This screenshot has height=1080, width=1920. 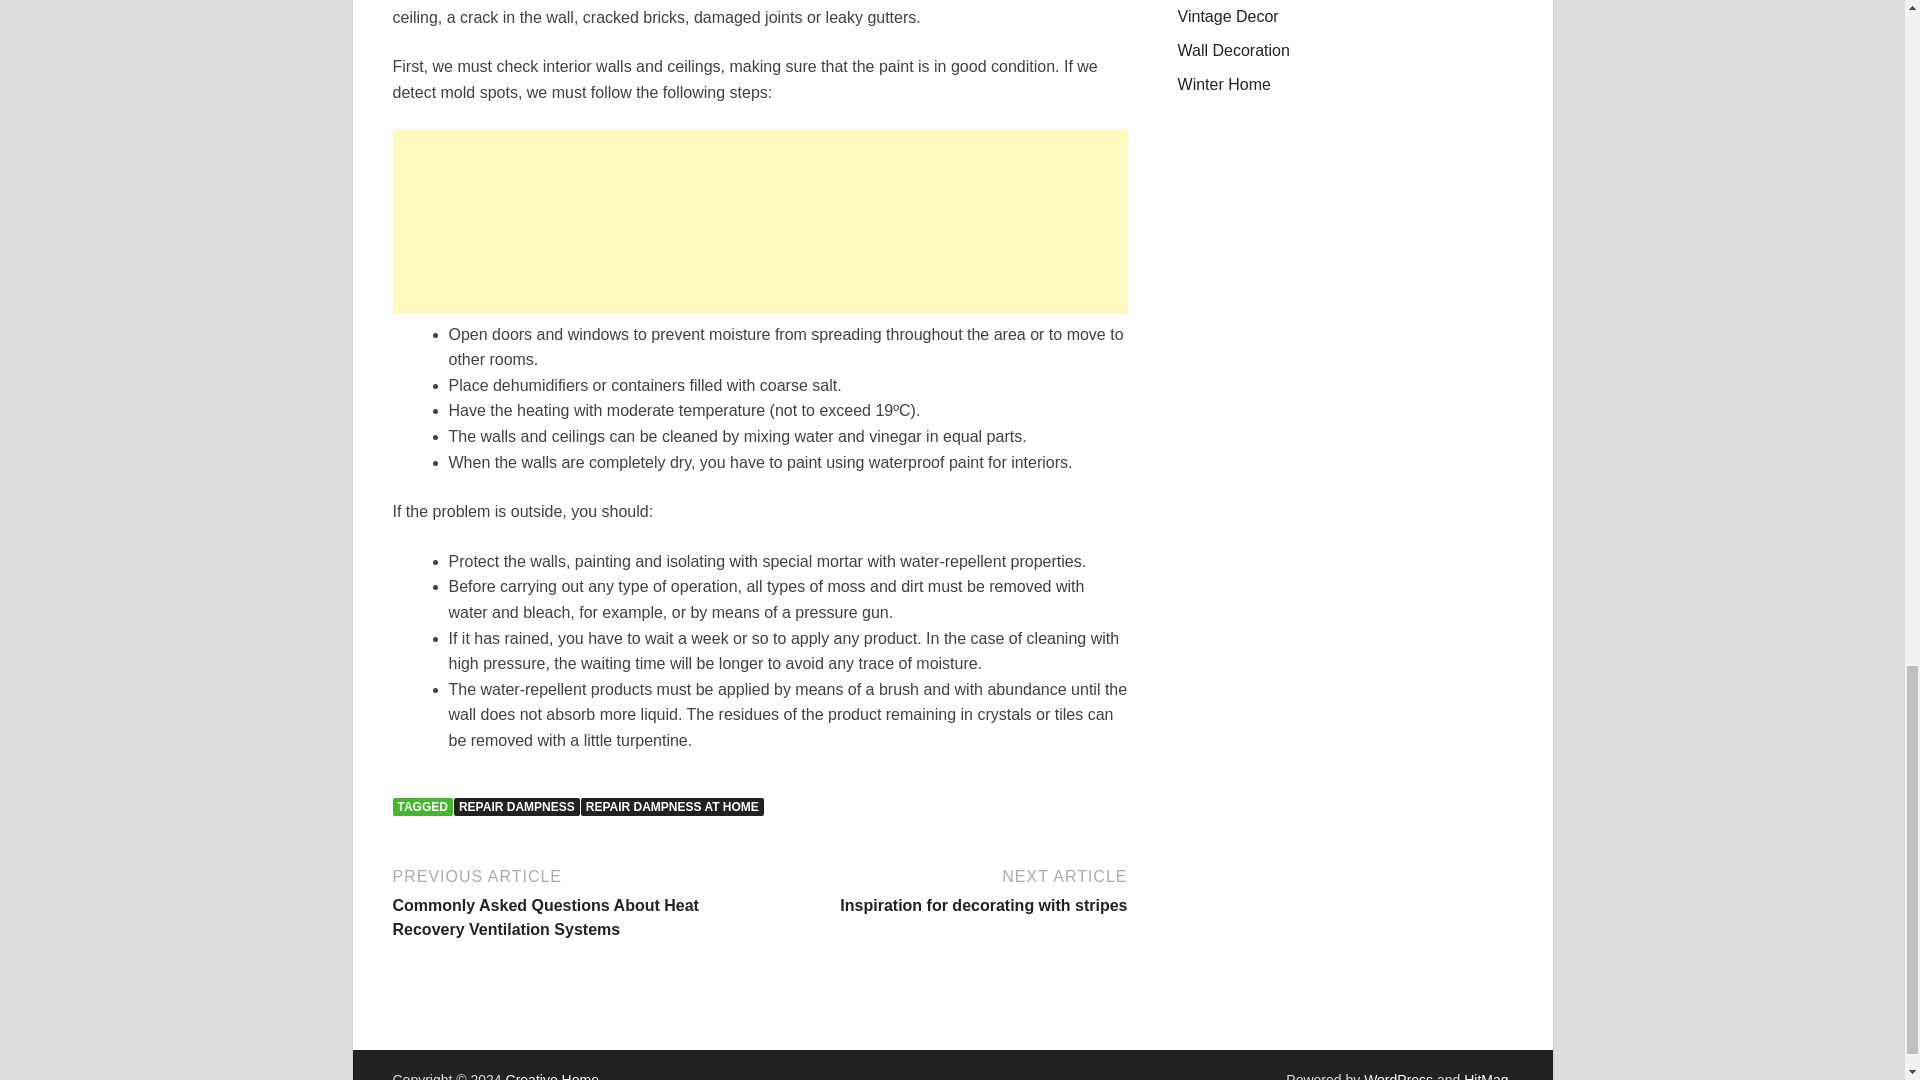 What do you see at coordinates (946, 889) in the screenshot?
I see `REPAIR DAMPNESS AT HOME` at bounding box center [946, 889].